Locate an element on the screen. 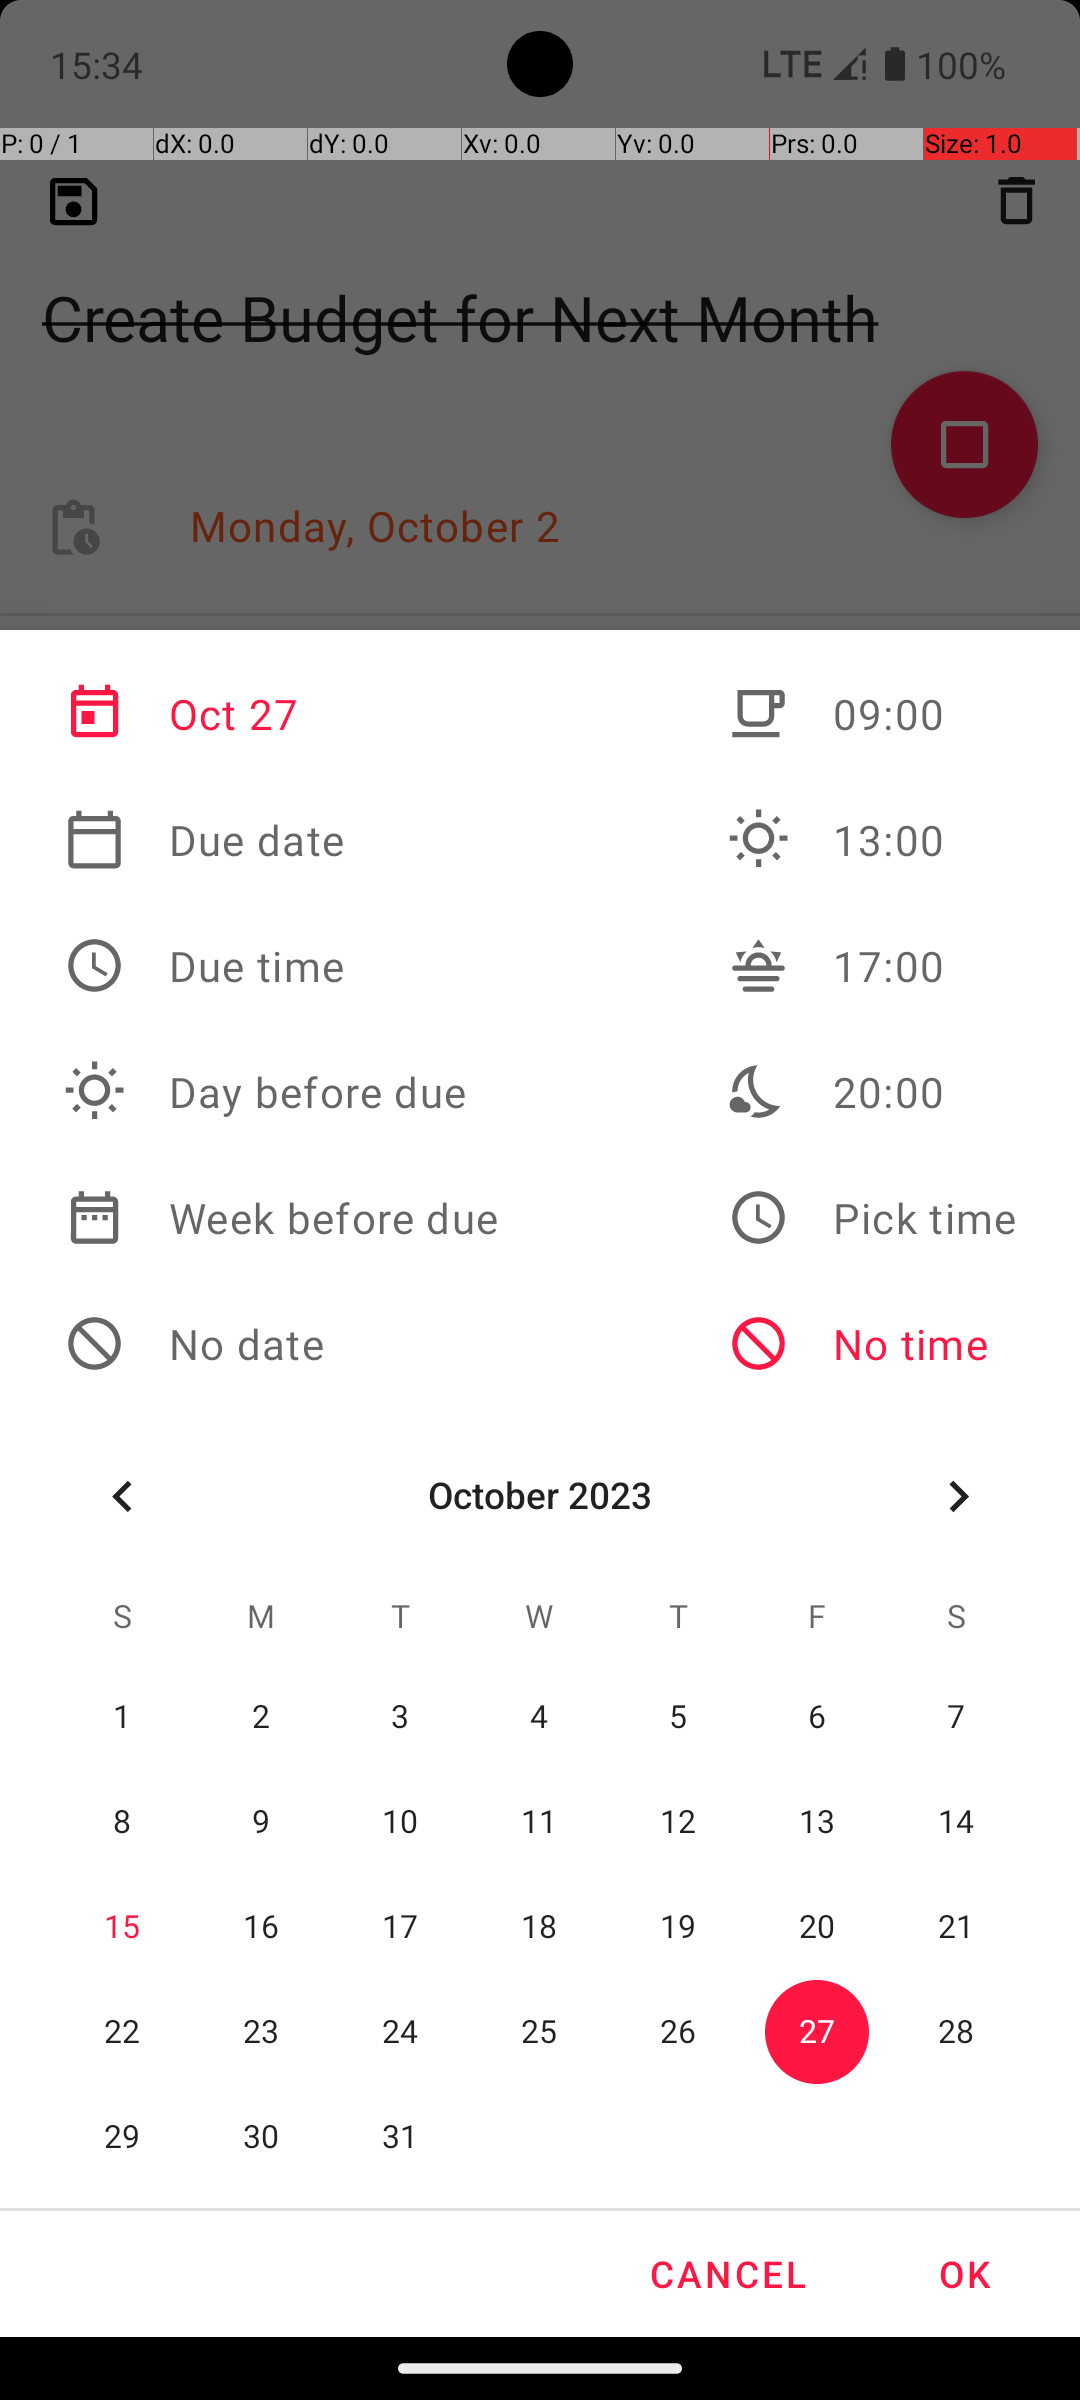 The image size is (1080, 2400). Oct 27 is located at coordinates (281, 714).